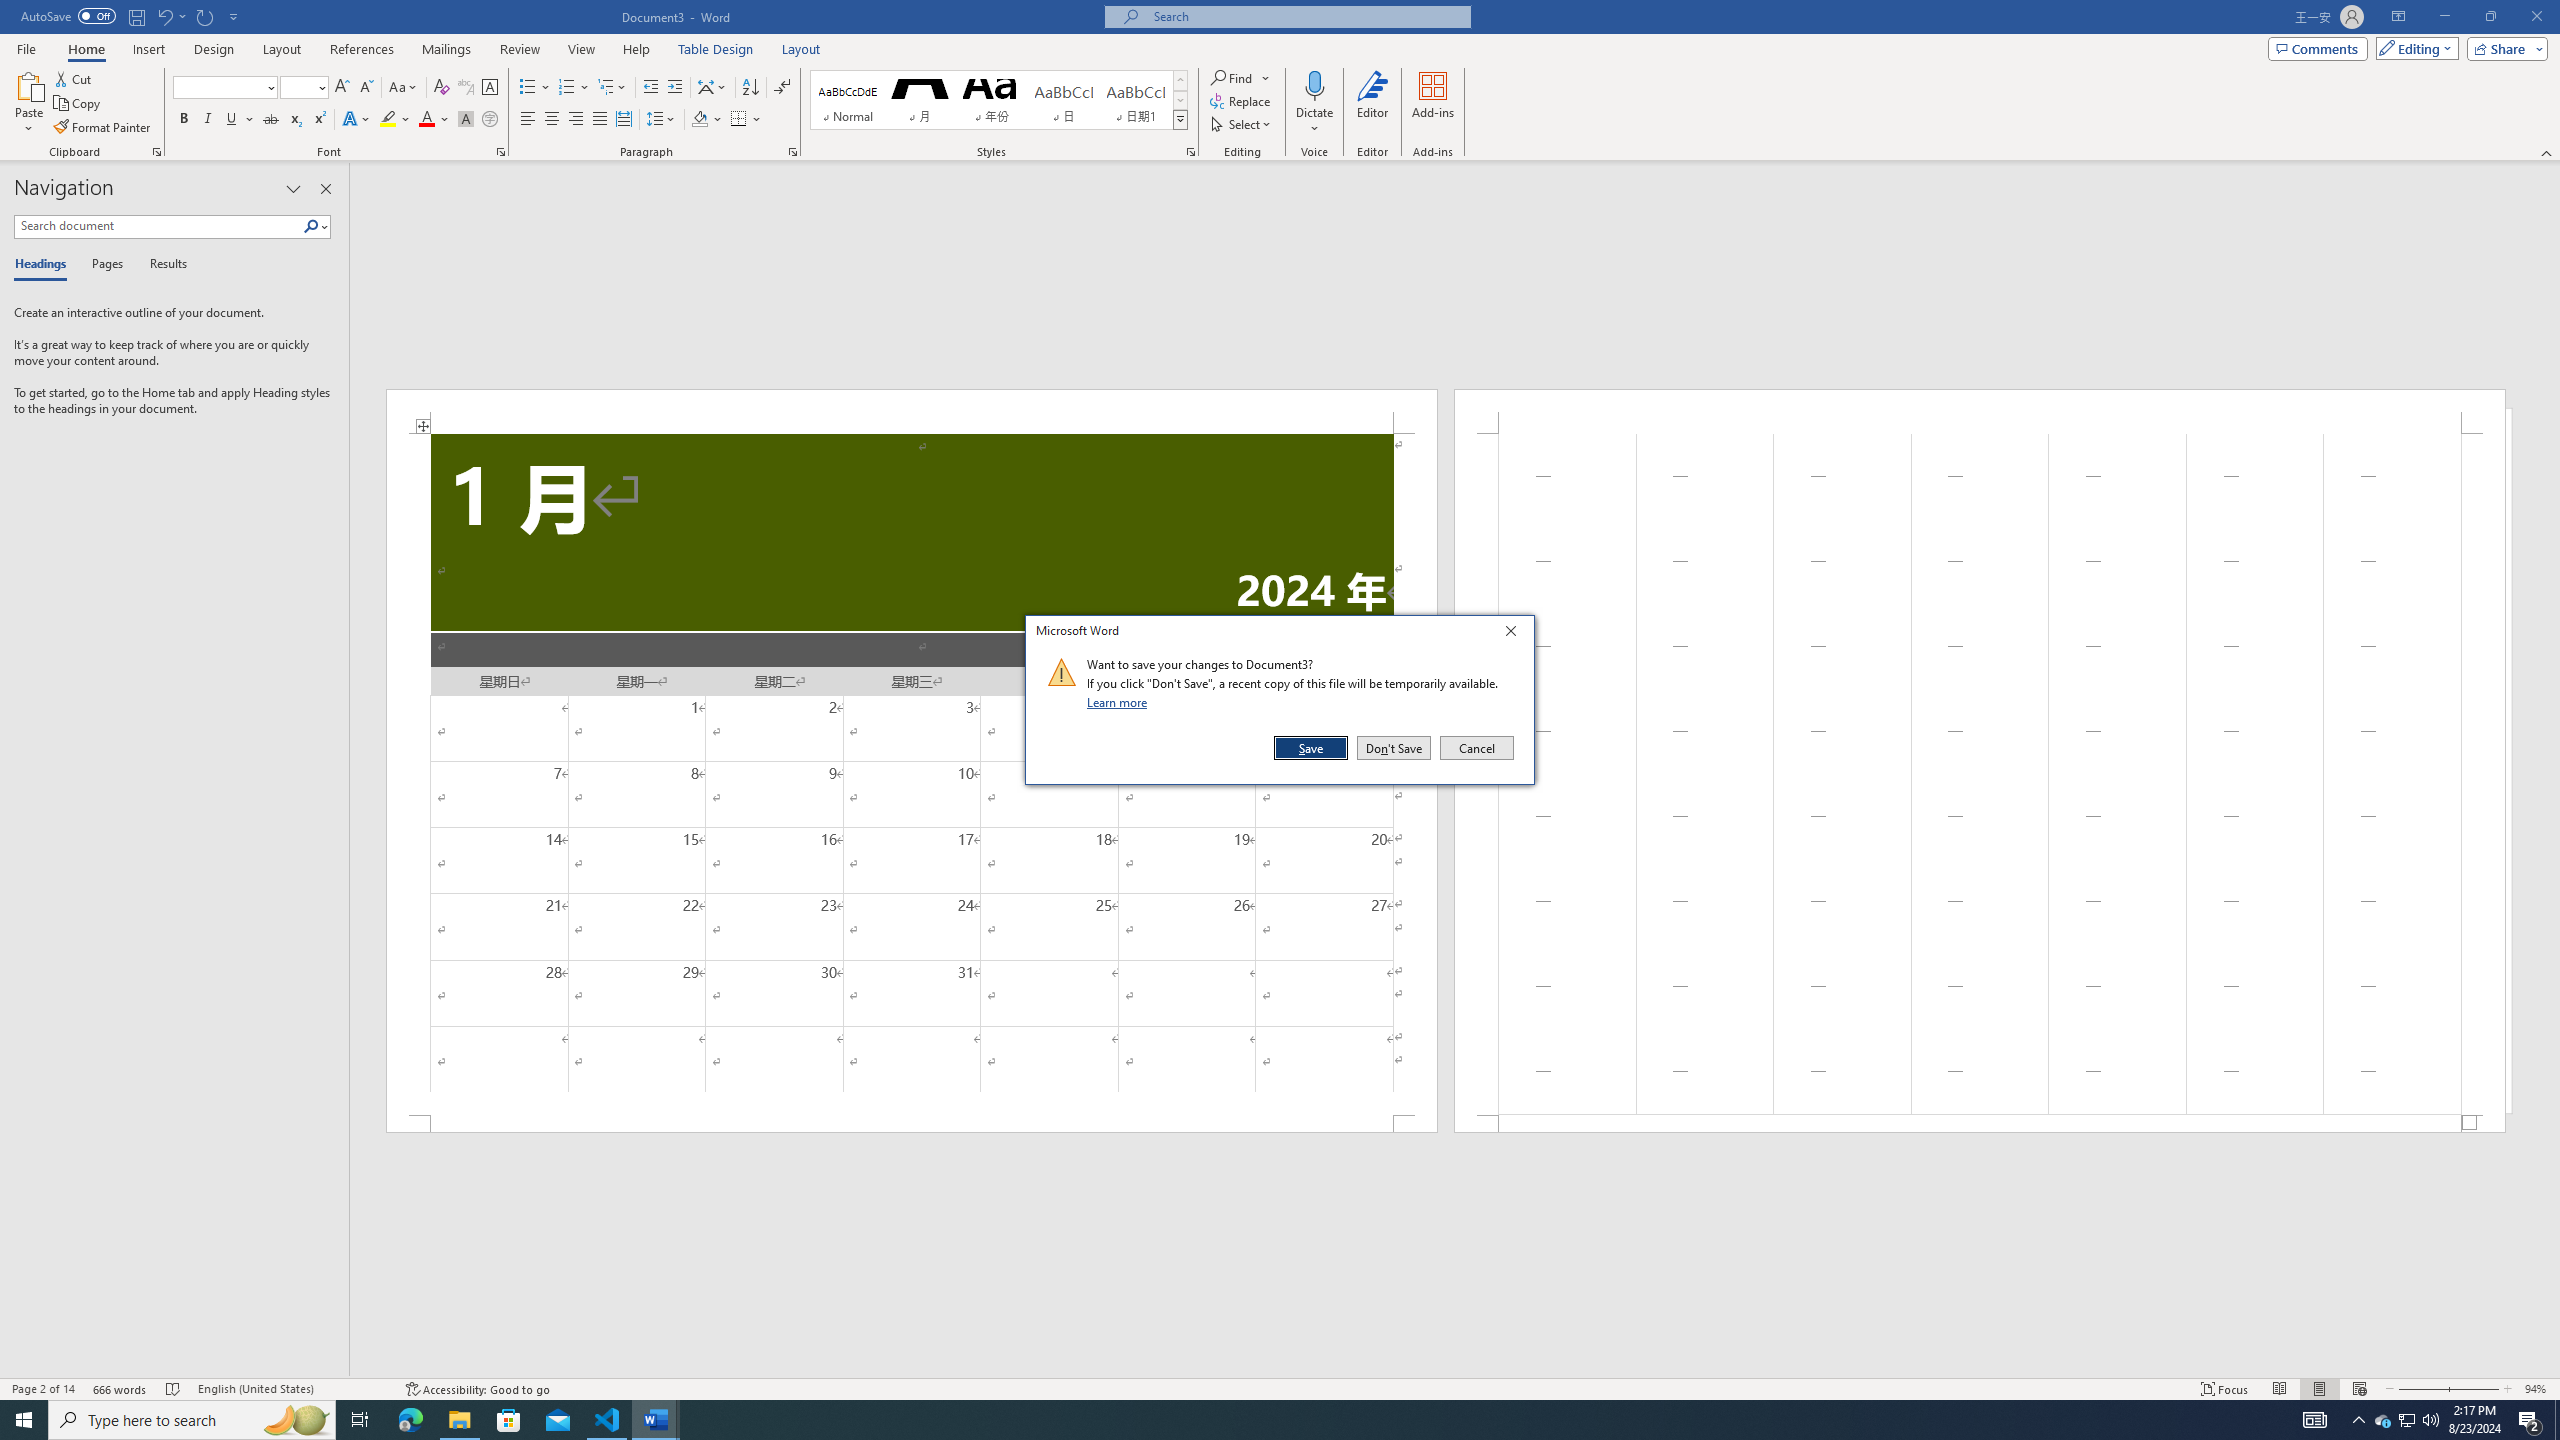  What do you see at coordinates (608, 1420) in the screenshot?
I see `Visual Studio Code - 1 running window` at bounding box center [608, 1420].